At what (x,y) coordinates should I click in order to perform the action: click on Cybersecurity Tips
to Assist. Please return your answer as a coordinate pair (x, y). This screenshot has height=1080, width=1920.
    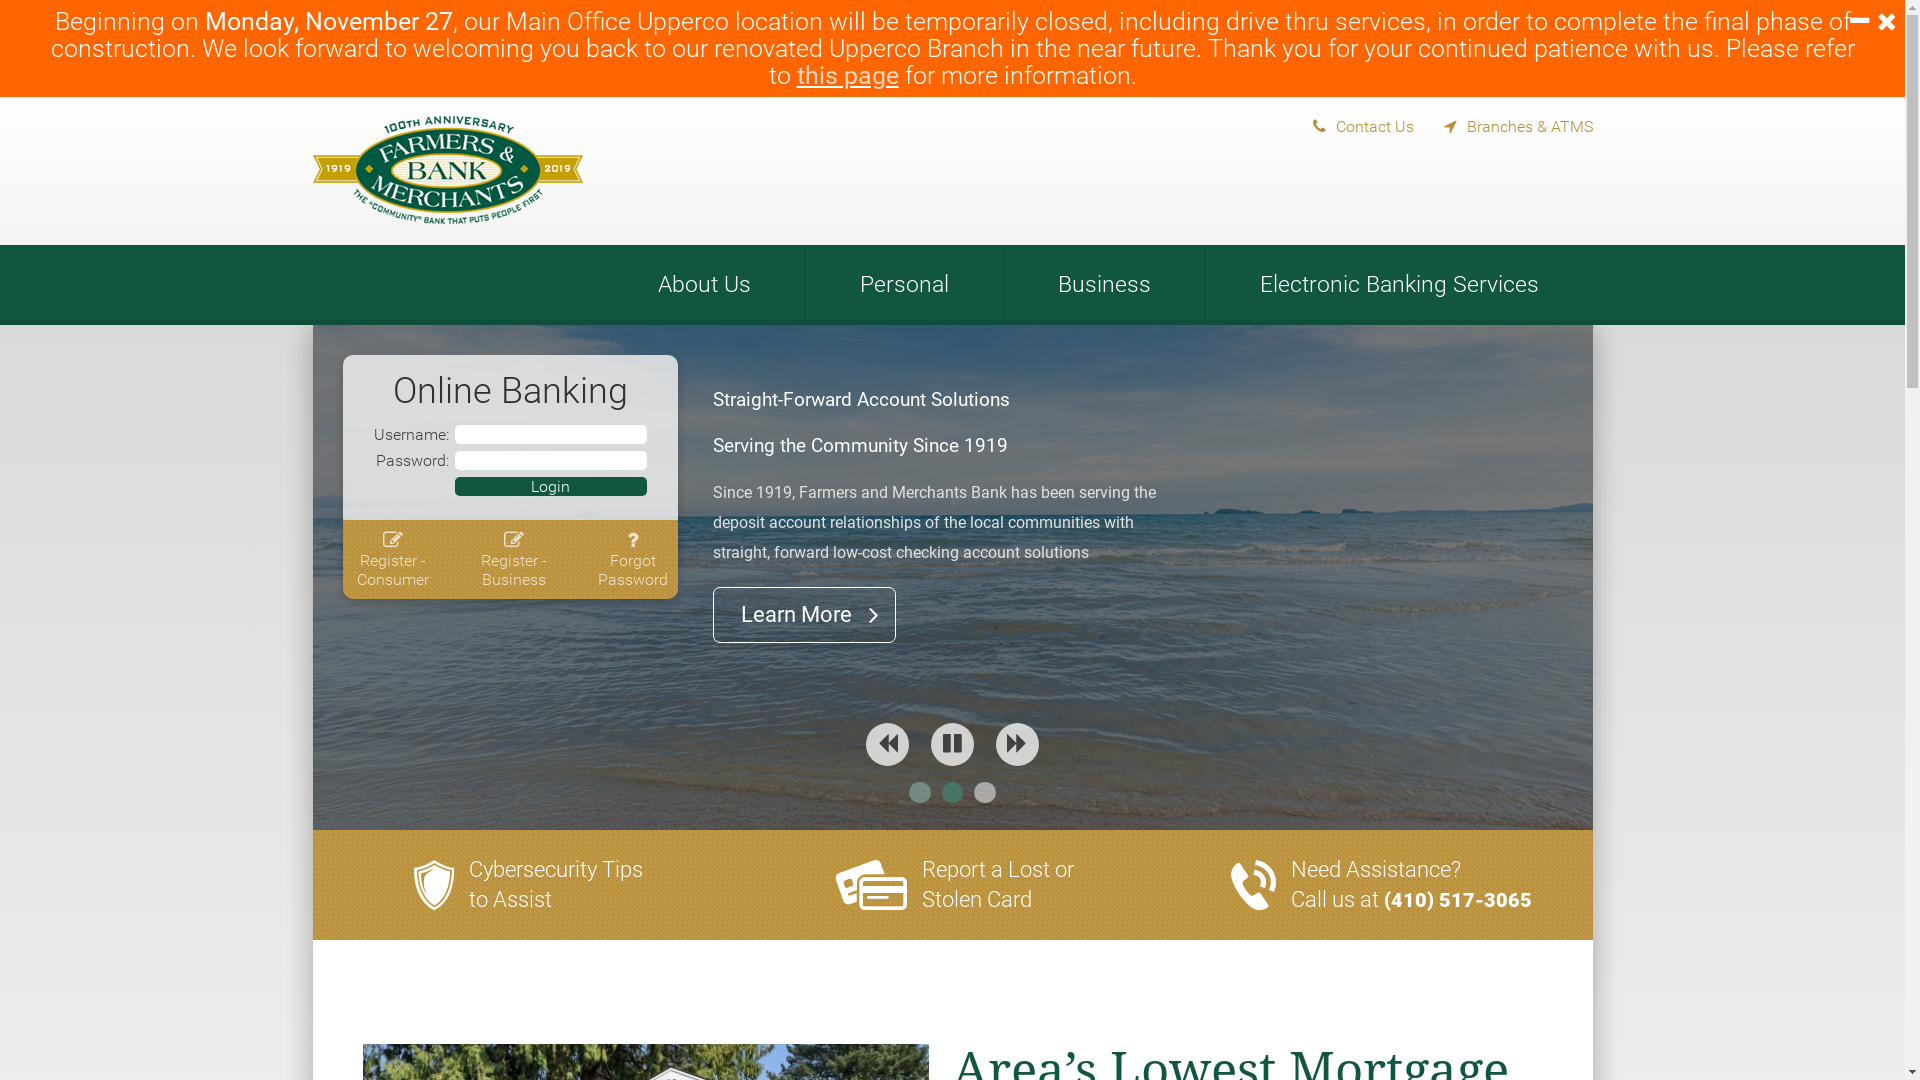
    Looking at the image, I should click on (556, 884).